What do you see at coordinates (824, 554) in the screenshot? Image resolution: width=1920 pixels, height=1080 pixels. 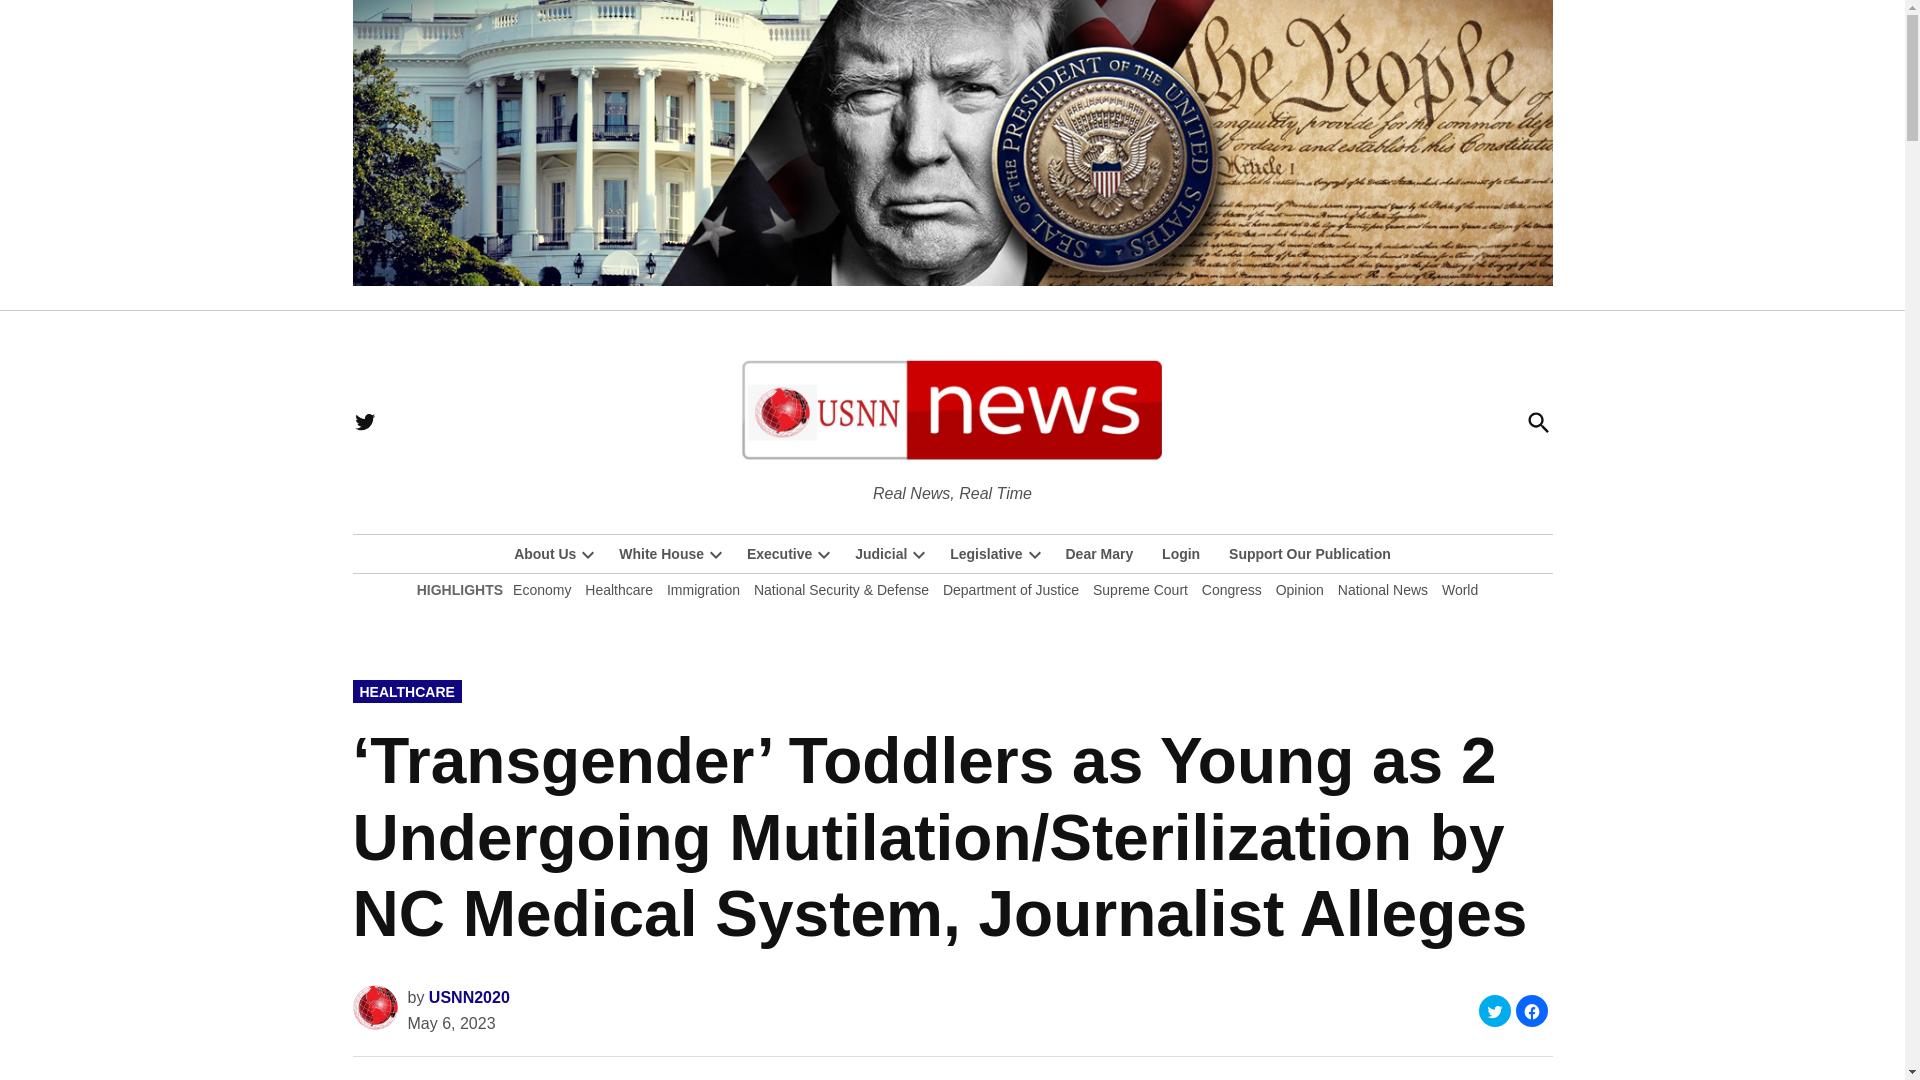 I see `Open dropdown menu` at bounding box center [824, 554].